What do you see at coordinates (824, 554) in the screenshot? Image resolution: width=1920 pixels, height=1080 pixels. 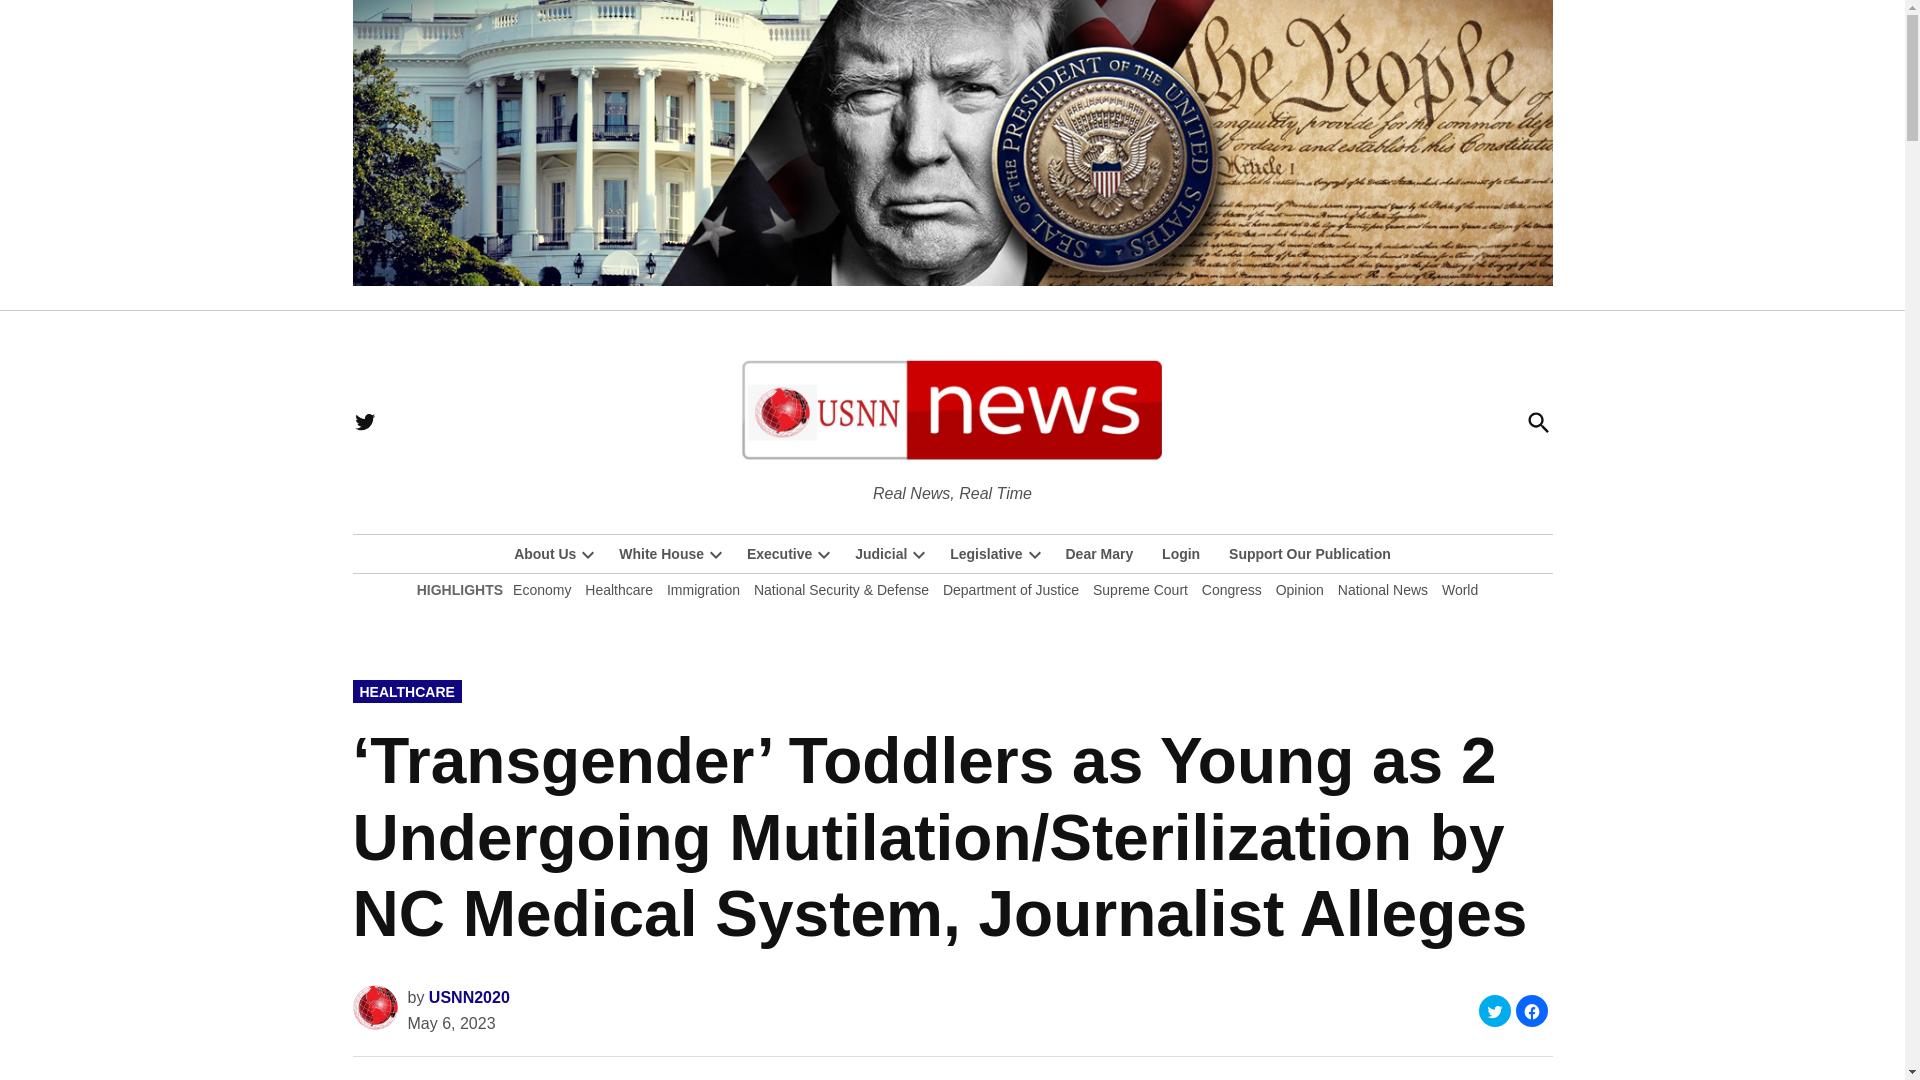 I see `Open dropdown menu` at bounding box center [824, 554].